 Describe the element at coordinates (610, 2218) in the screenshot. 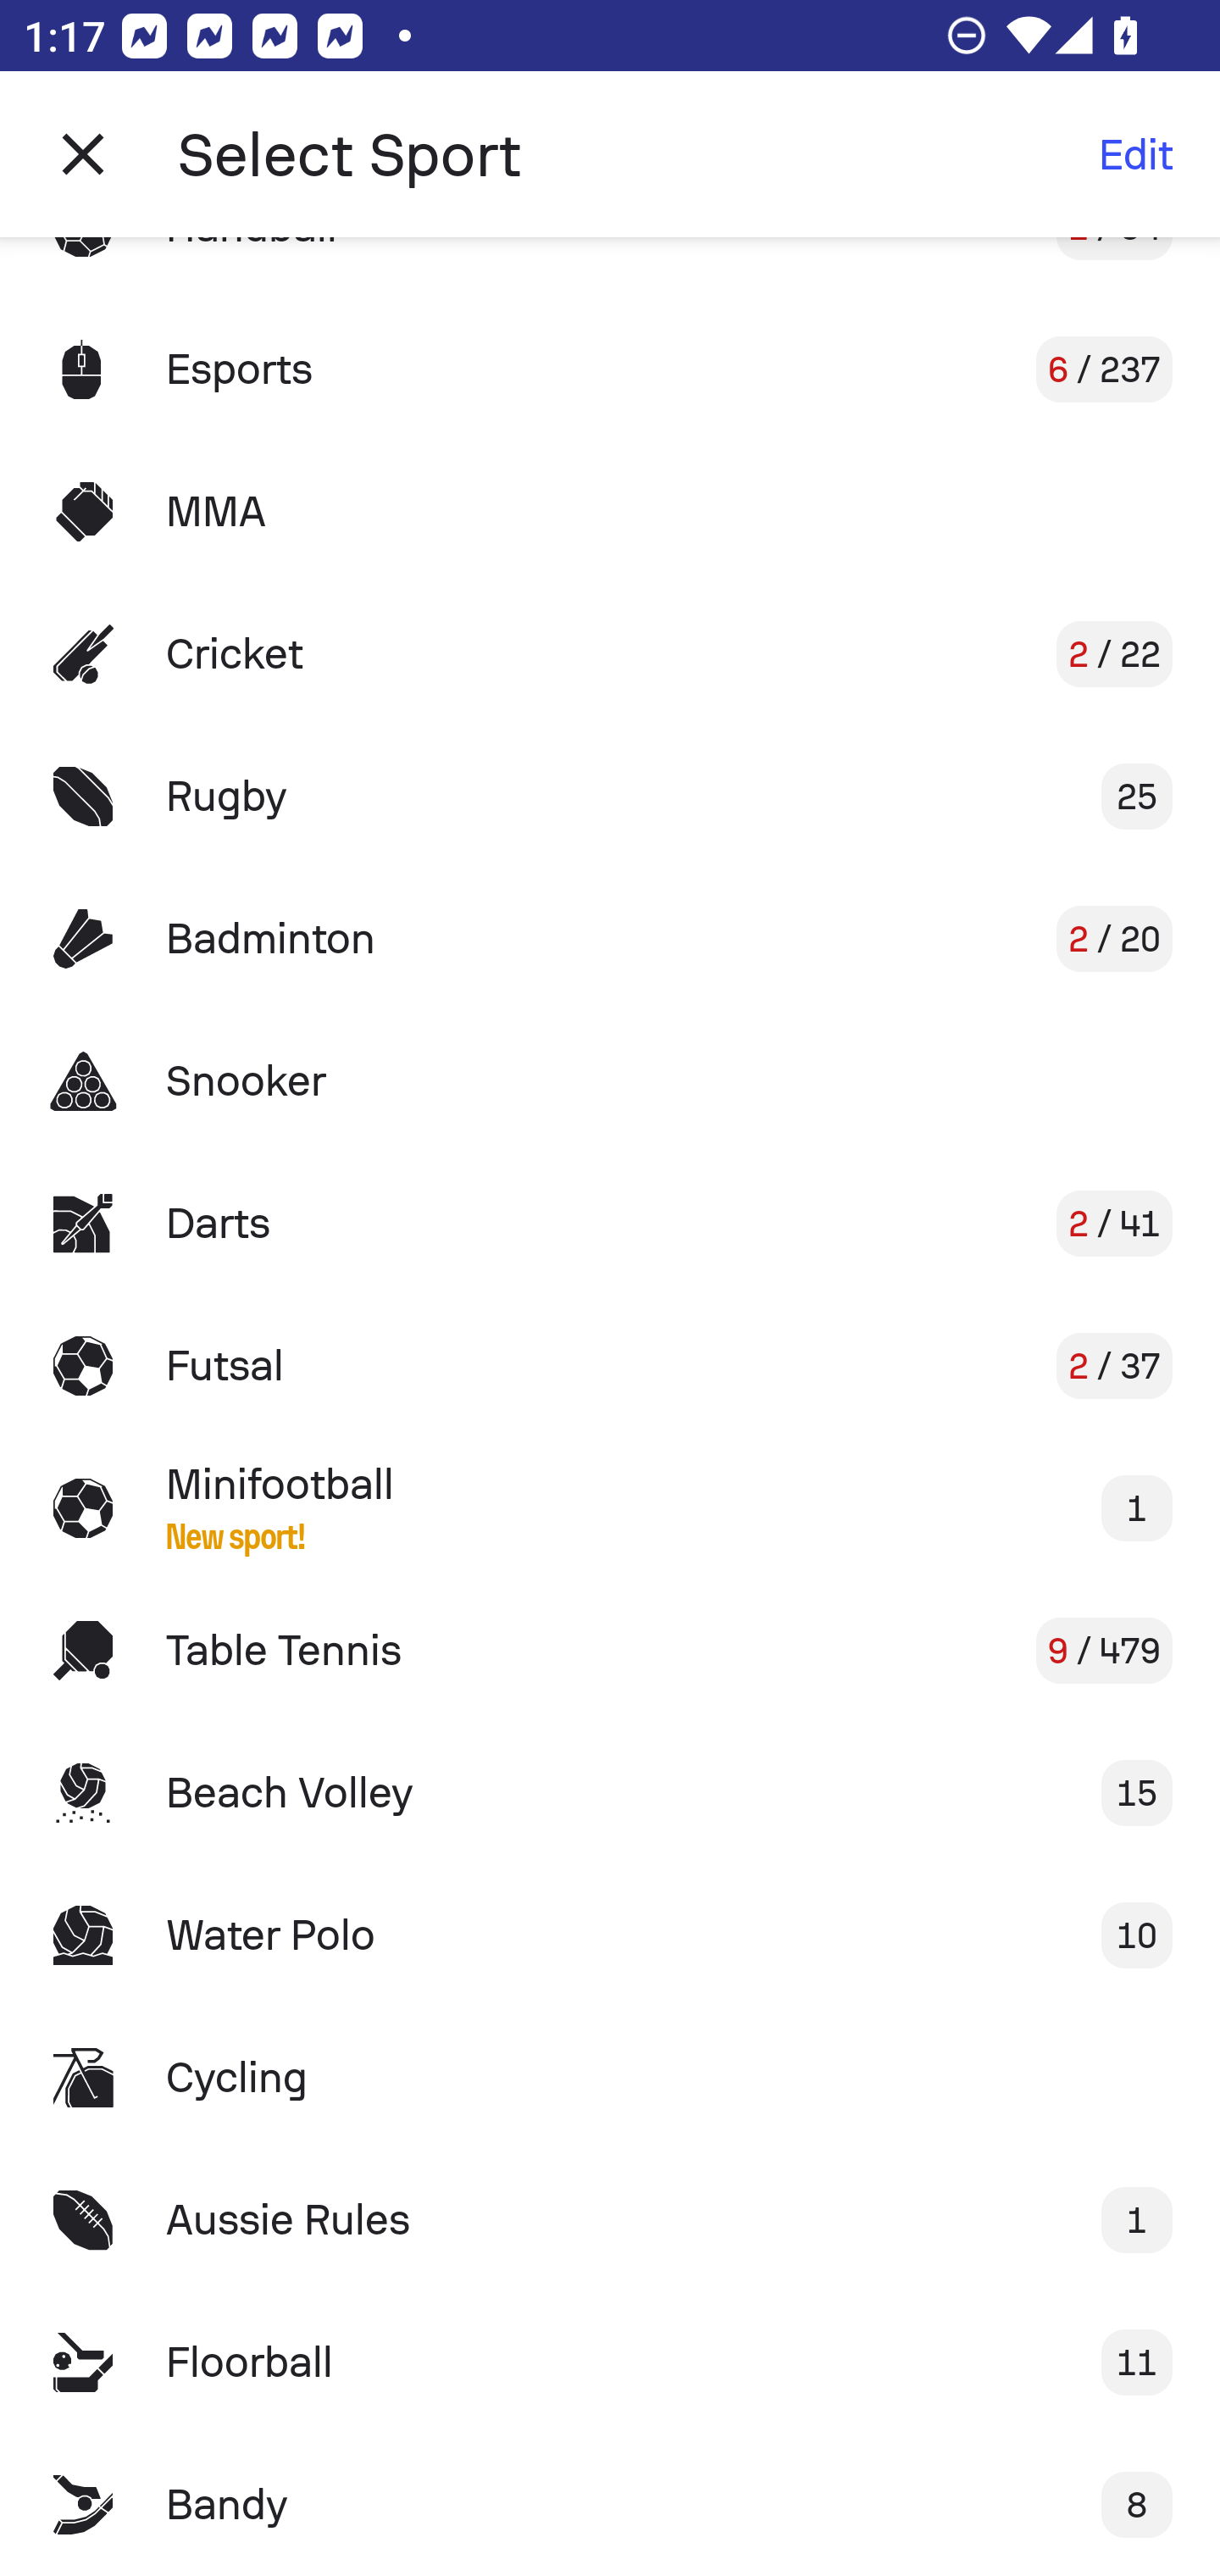

I see `Aussie Rules 1` at that location.